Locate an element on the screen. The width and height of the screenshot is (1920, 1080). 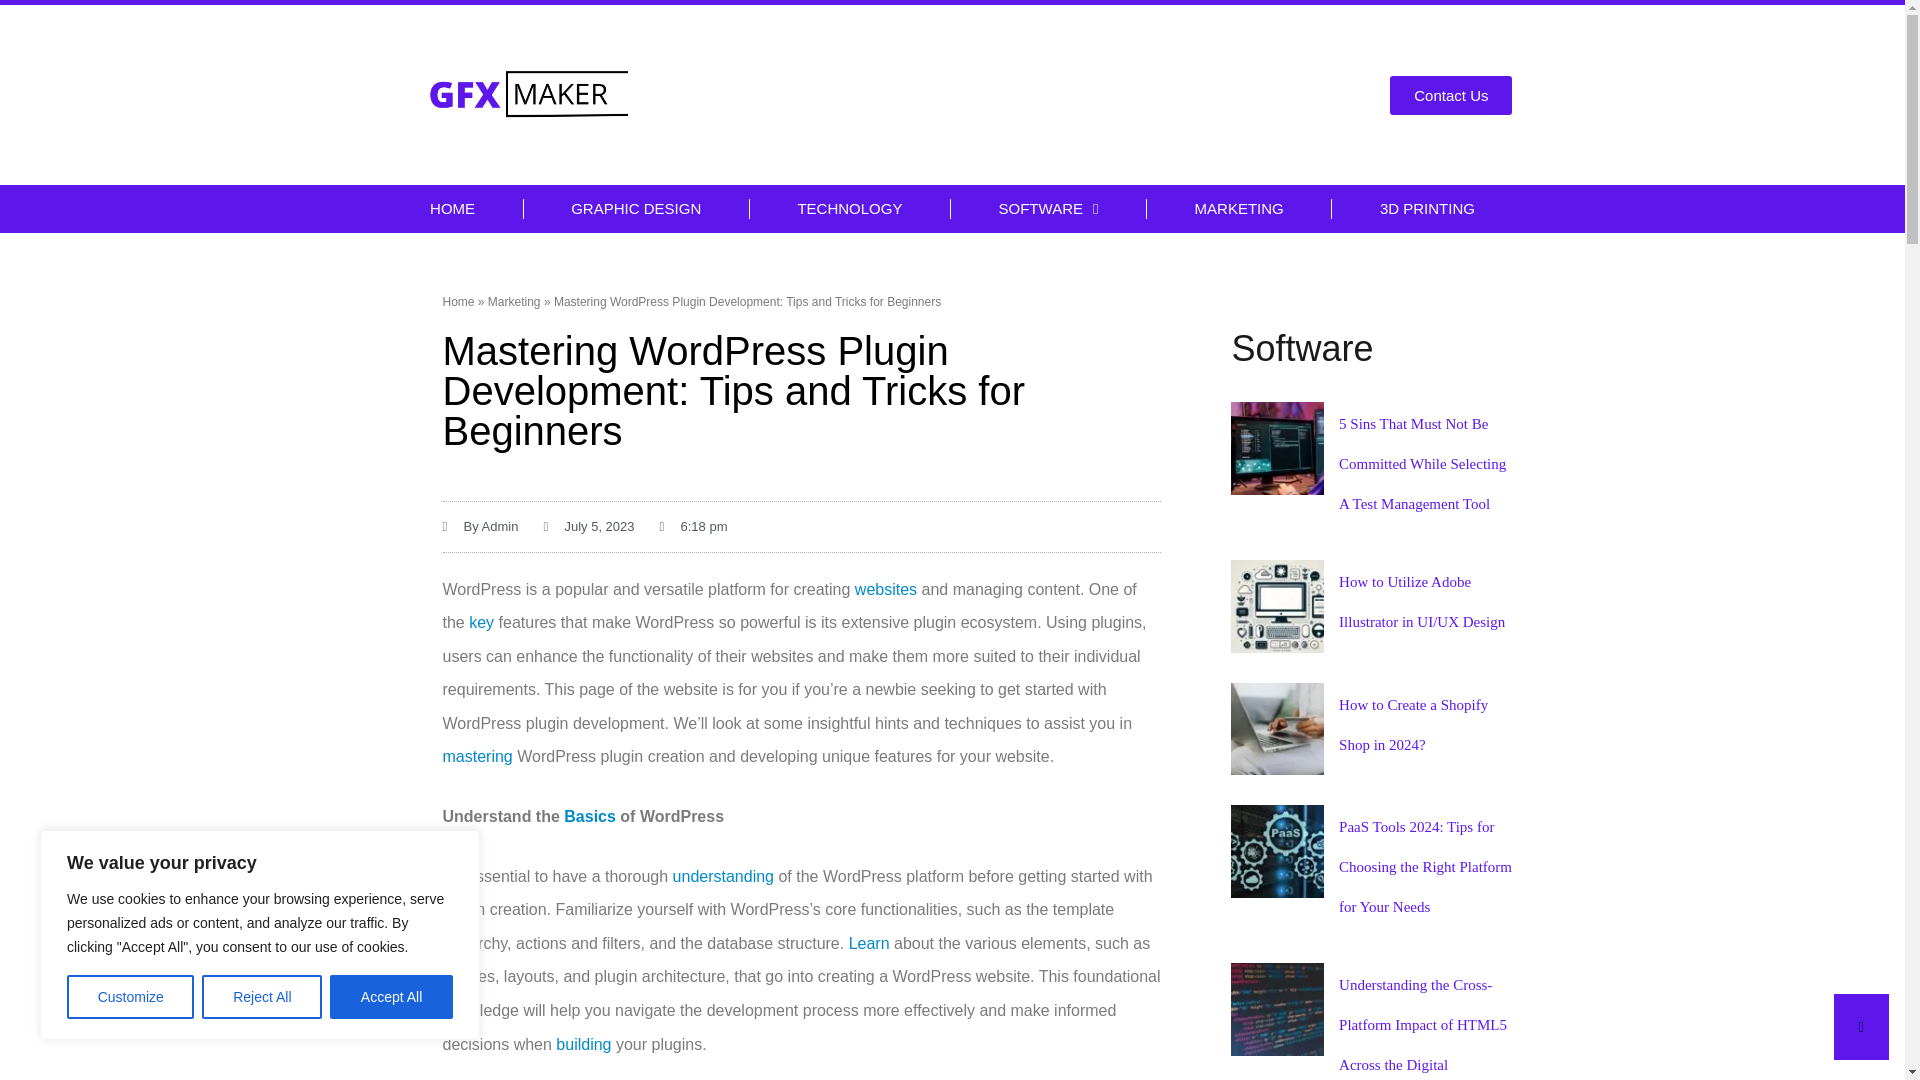
Basics is located at coordinates (590, 816).